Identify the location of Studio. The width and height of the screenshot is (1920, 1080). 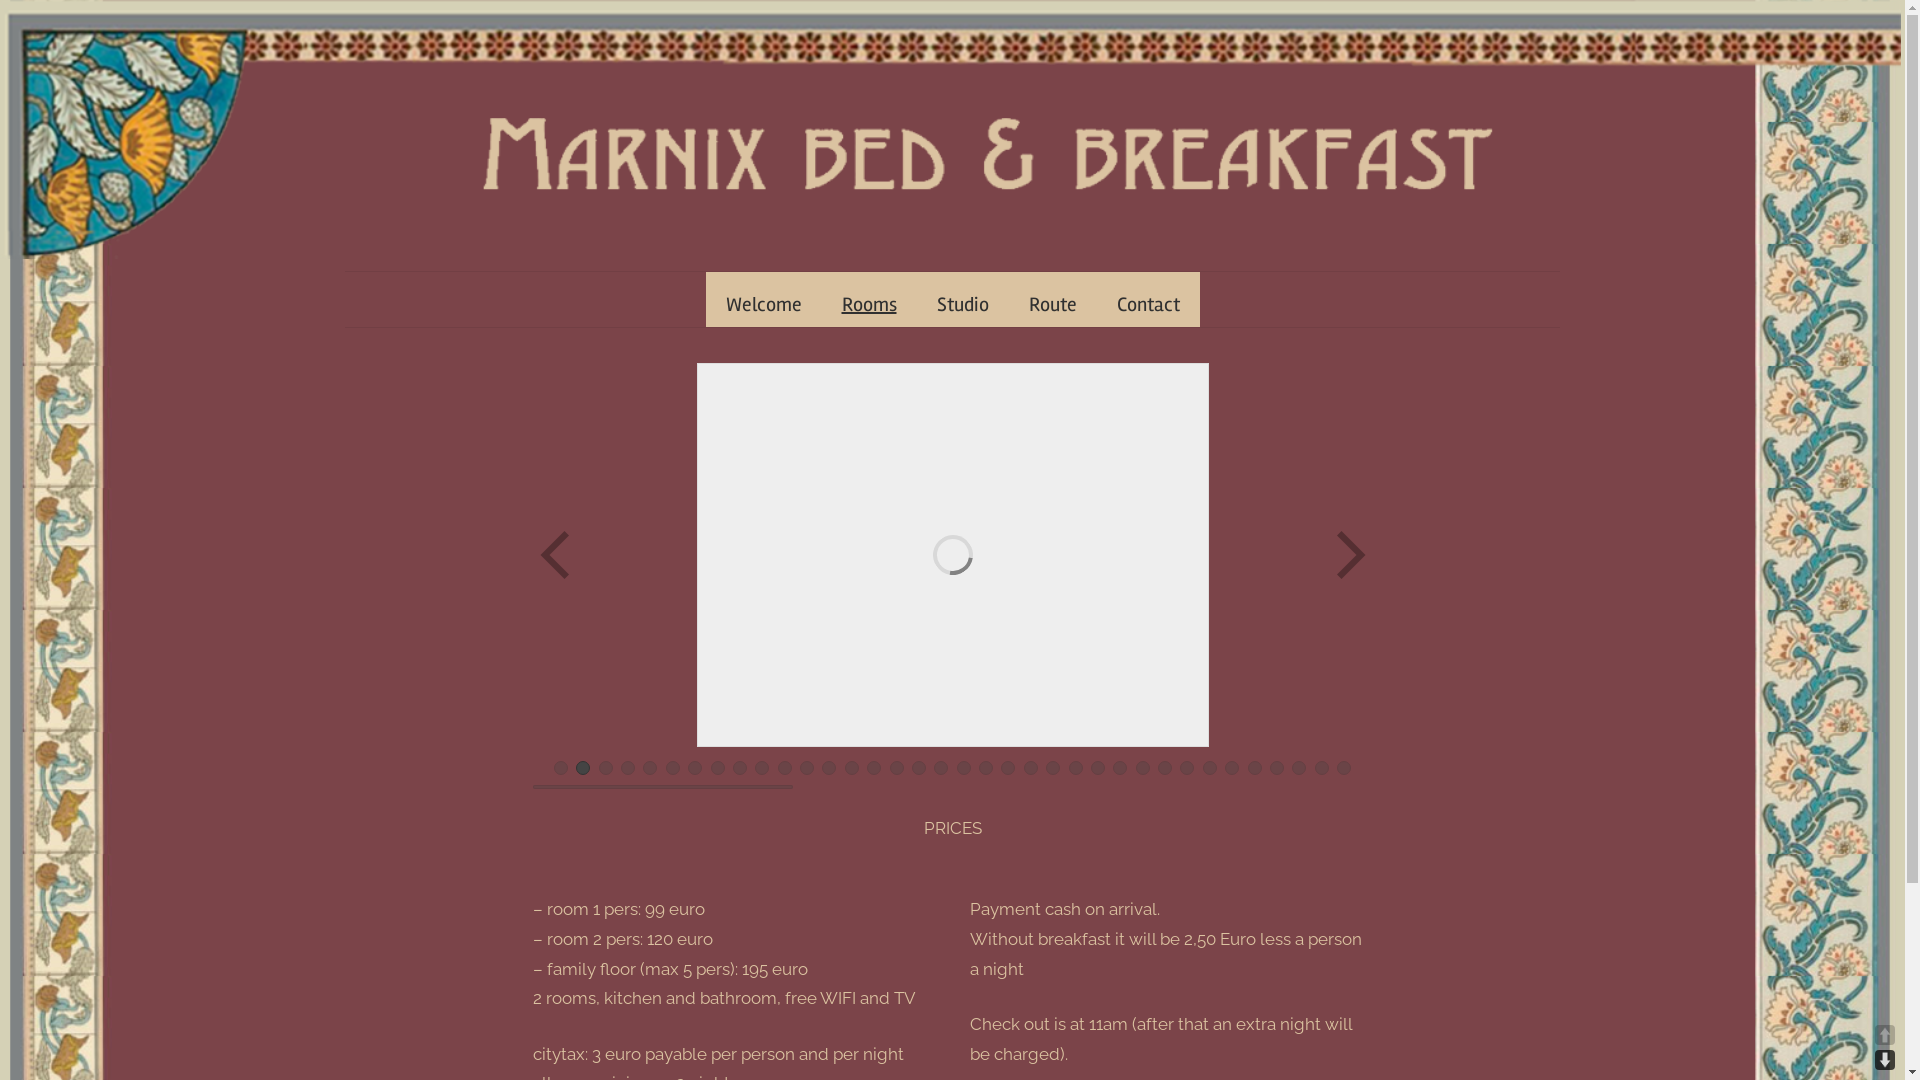
(962, 304).